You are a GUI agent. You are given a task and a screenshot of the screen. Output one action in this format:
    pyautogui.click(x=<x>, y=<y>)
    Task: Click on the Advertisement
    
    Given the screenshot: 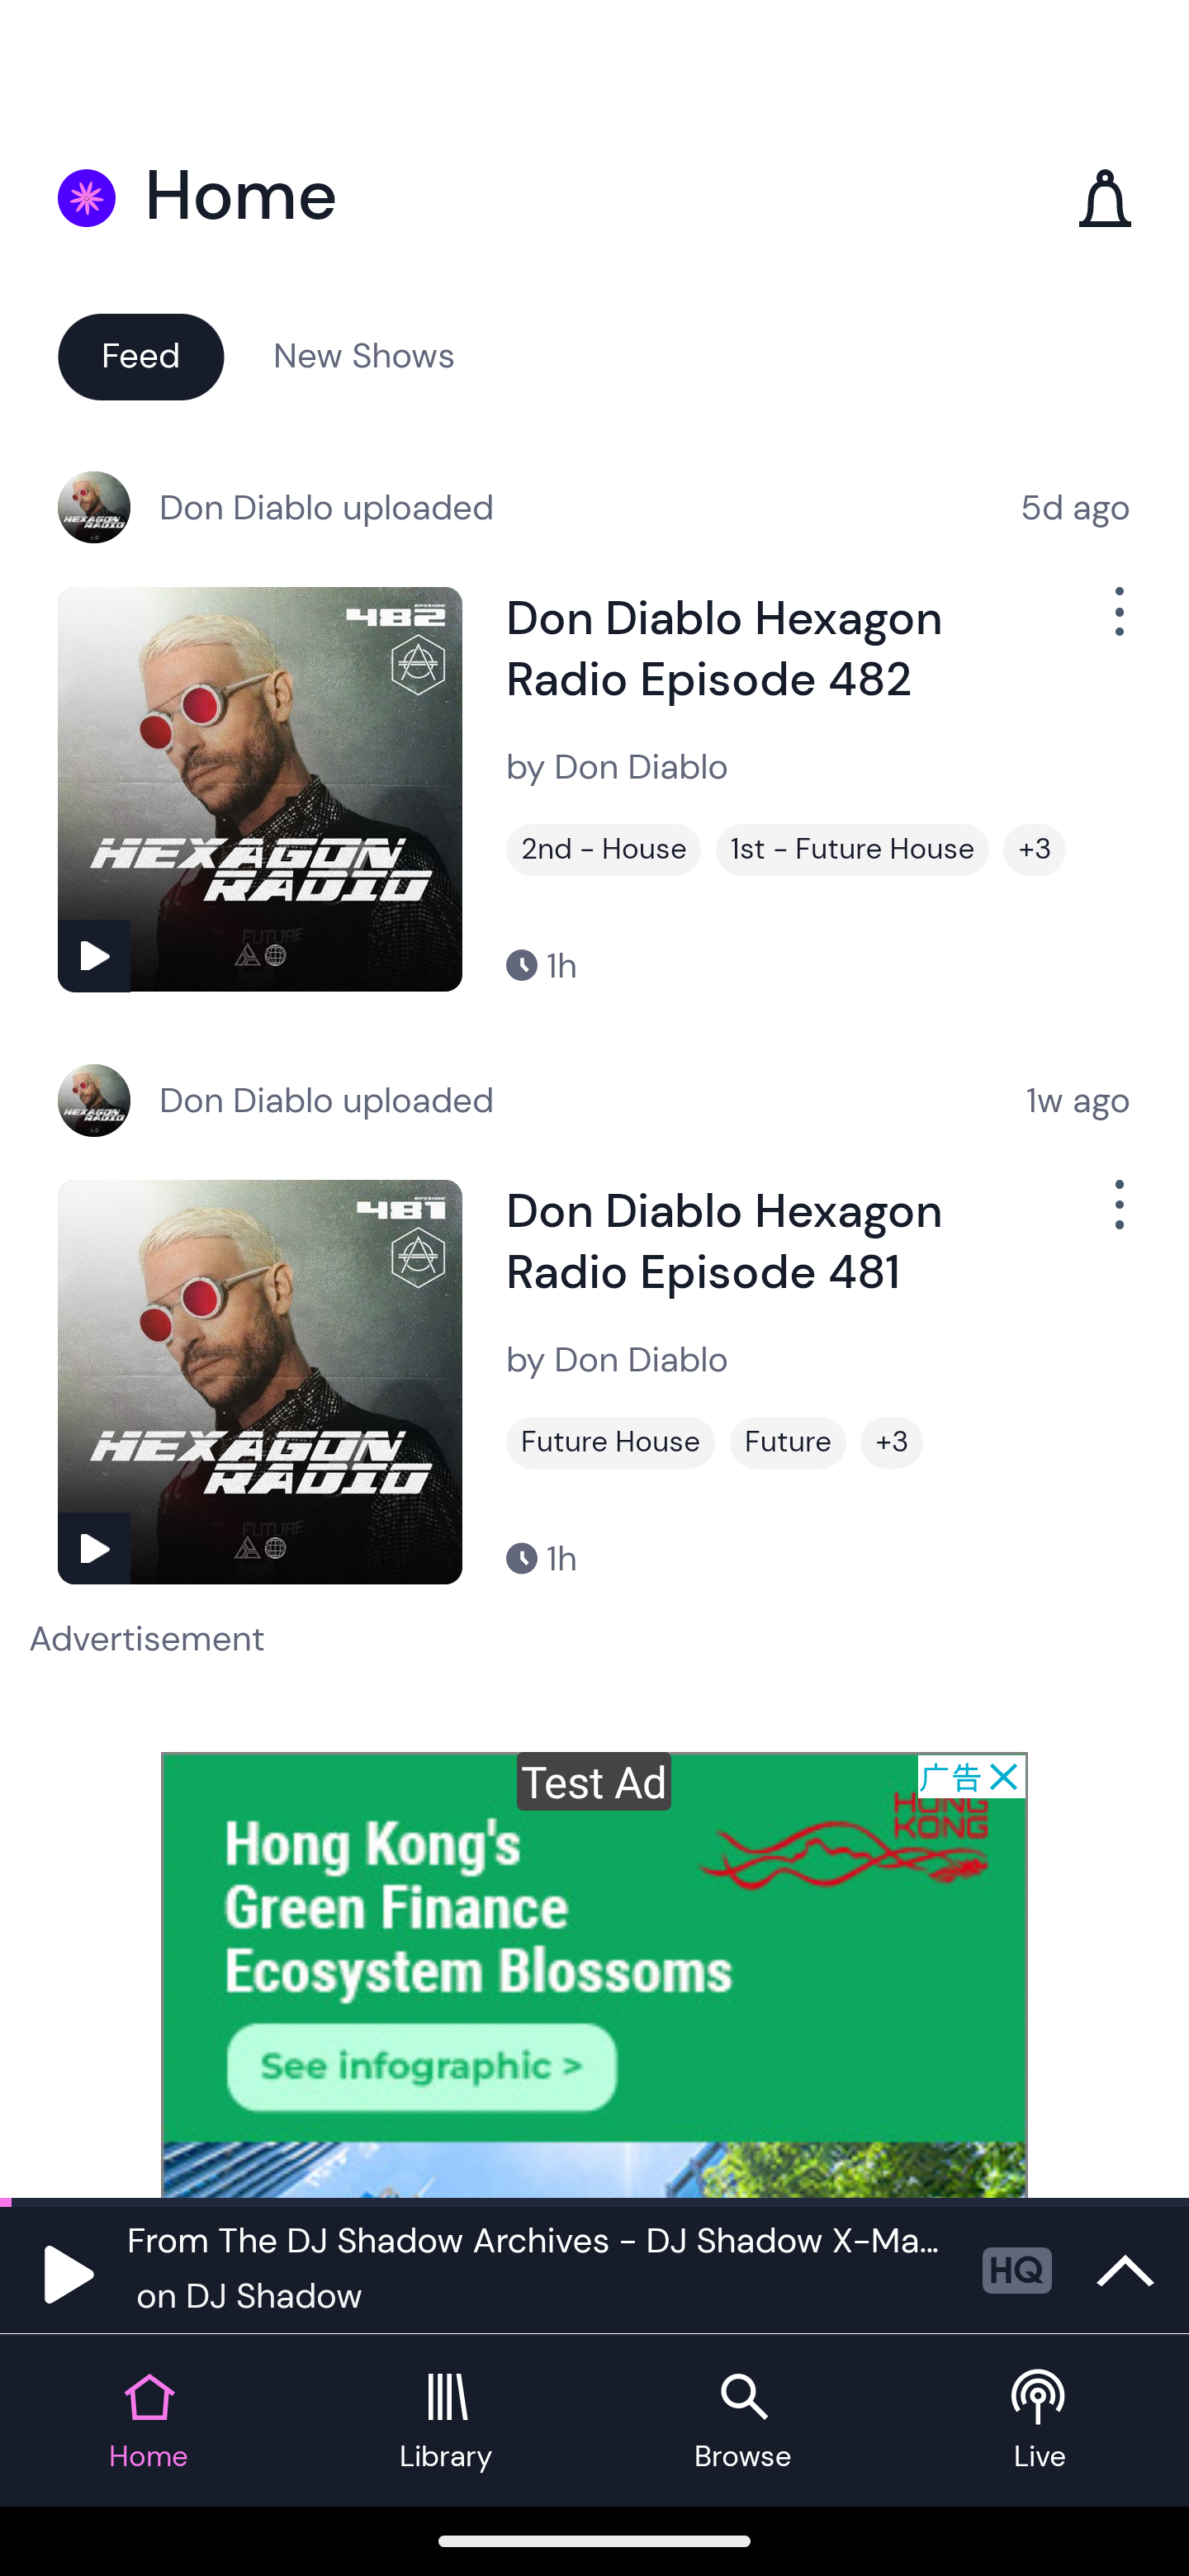 What is the action you would take?
    pyautogui.click(x=594, y=1974)
    